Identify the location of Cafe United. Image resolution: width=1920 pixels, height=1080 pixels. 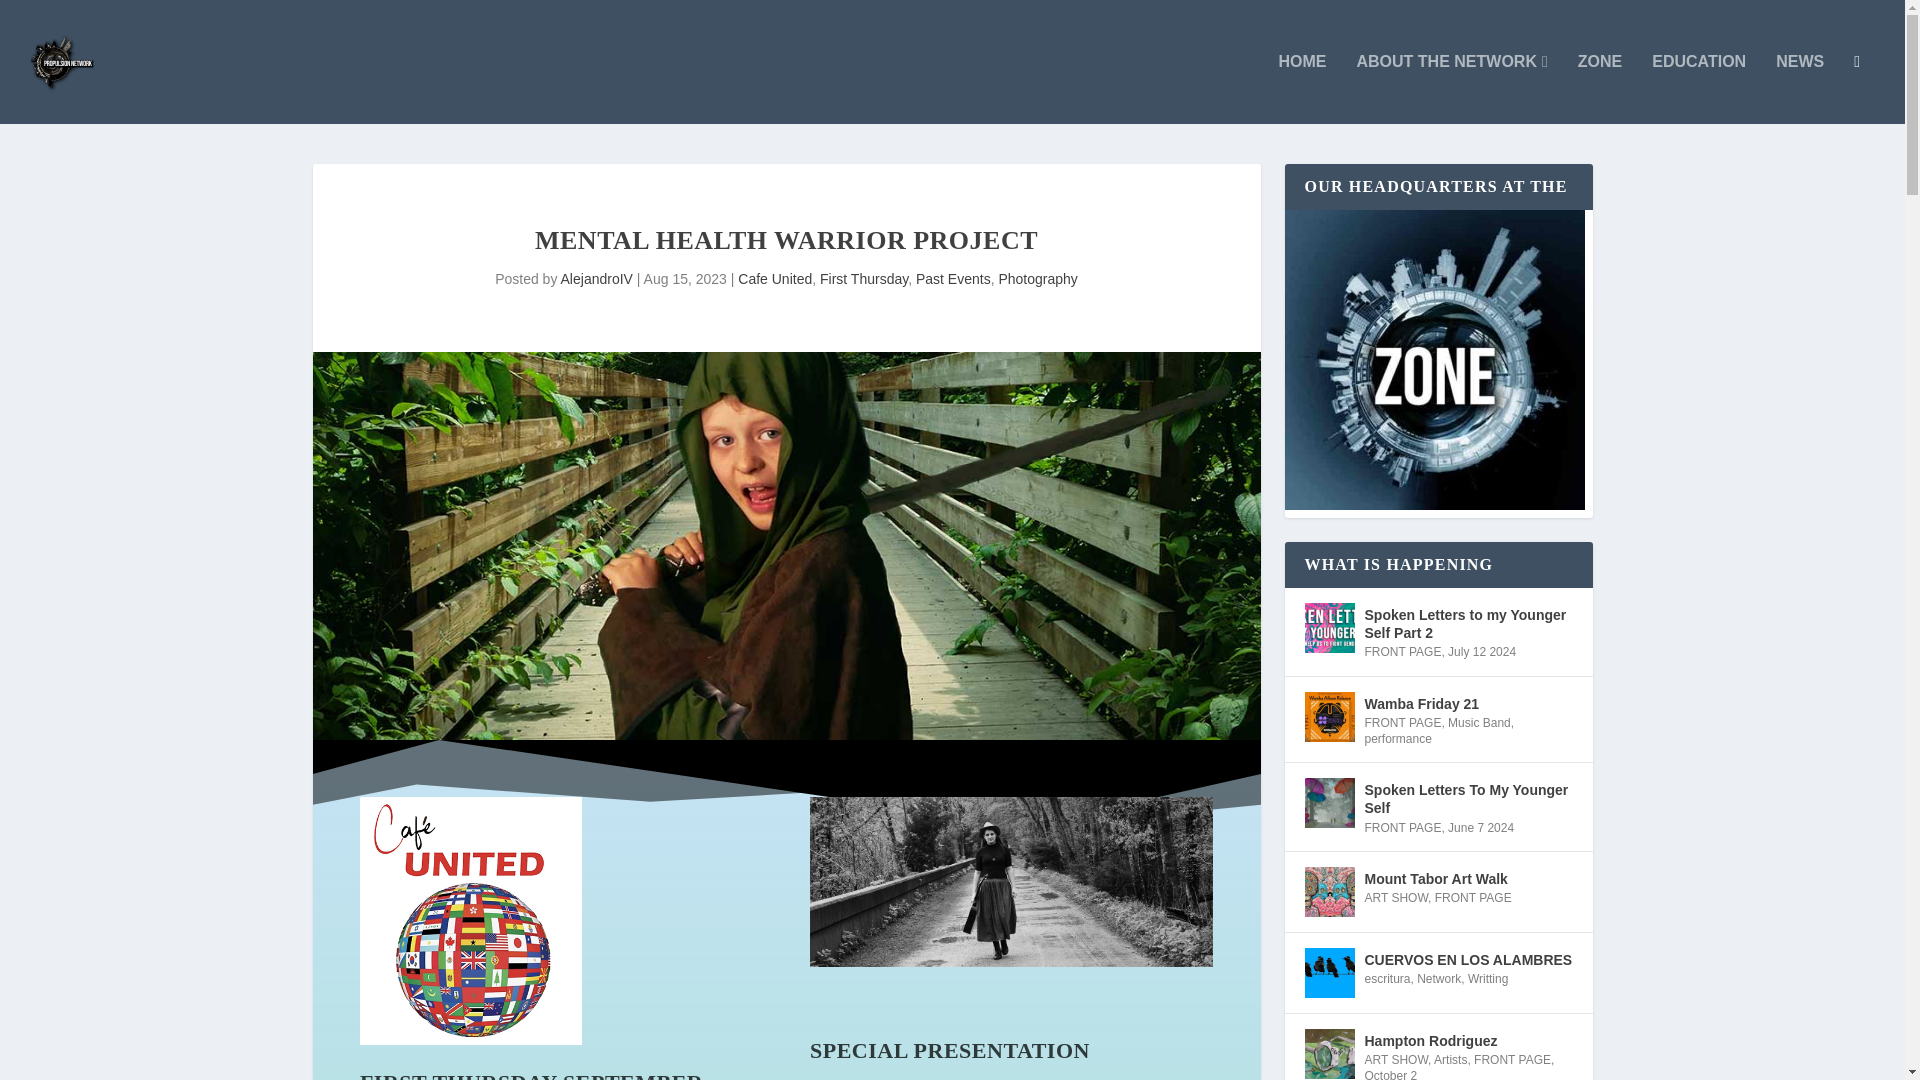
(774, 279).